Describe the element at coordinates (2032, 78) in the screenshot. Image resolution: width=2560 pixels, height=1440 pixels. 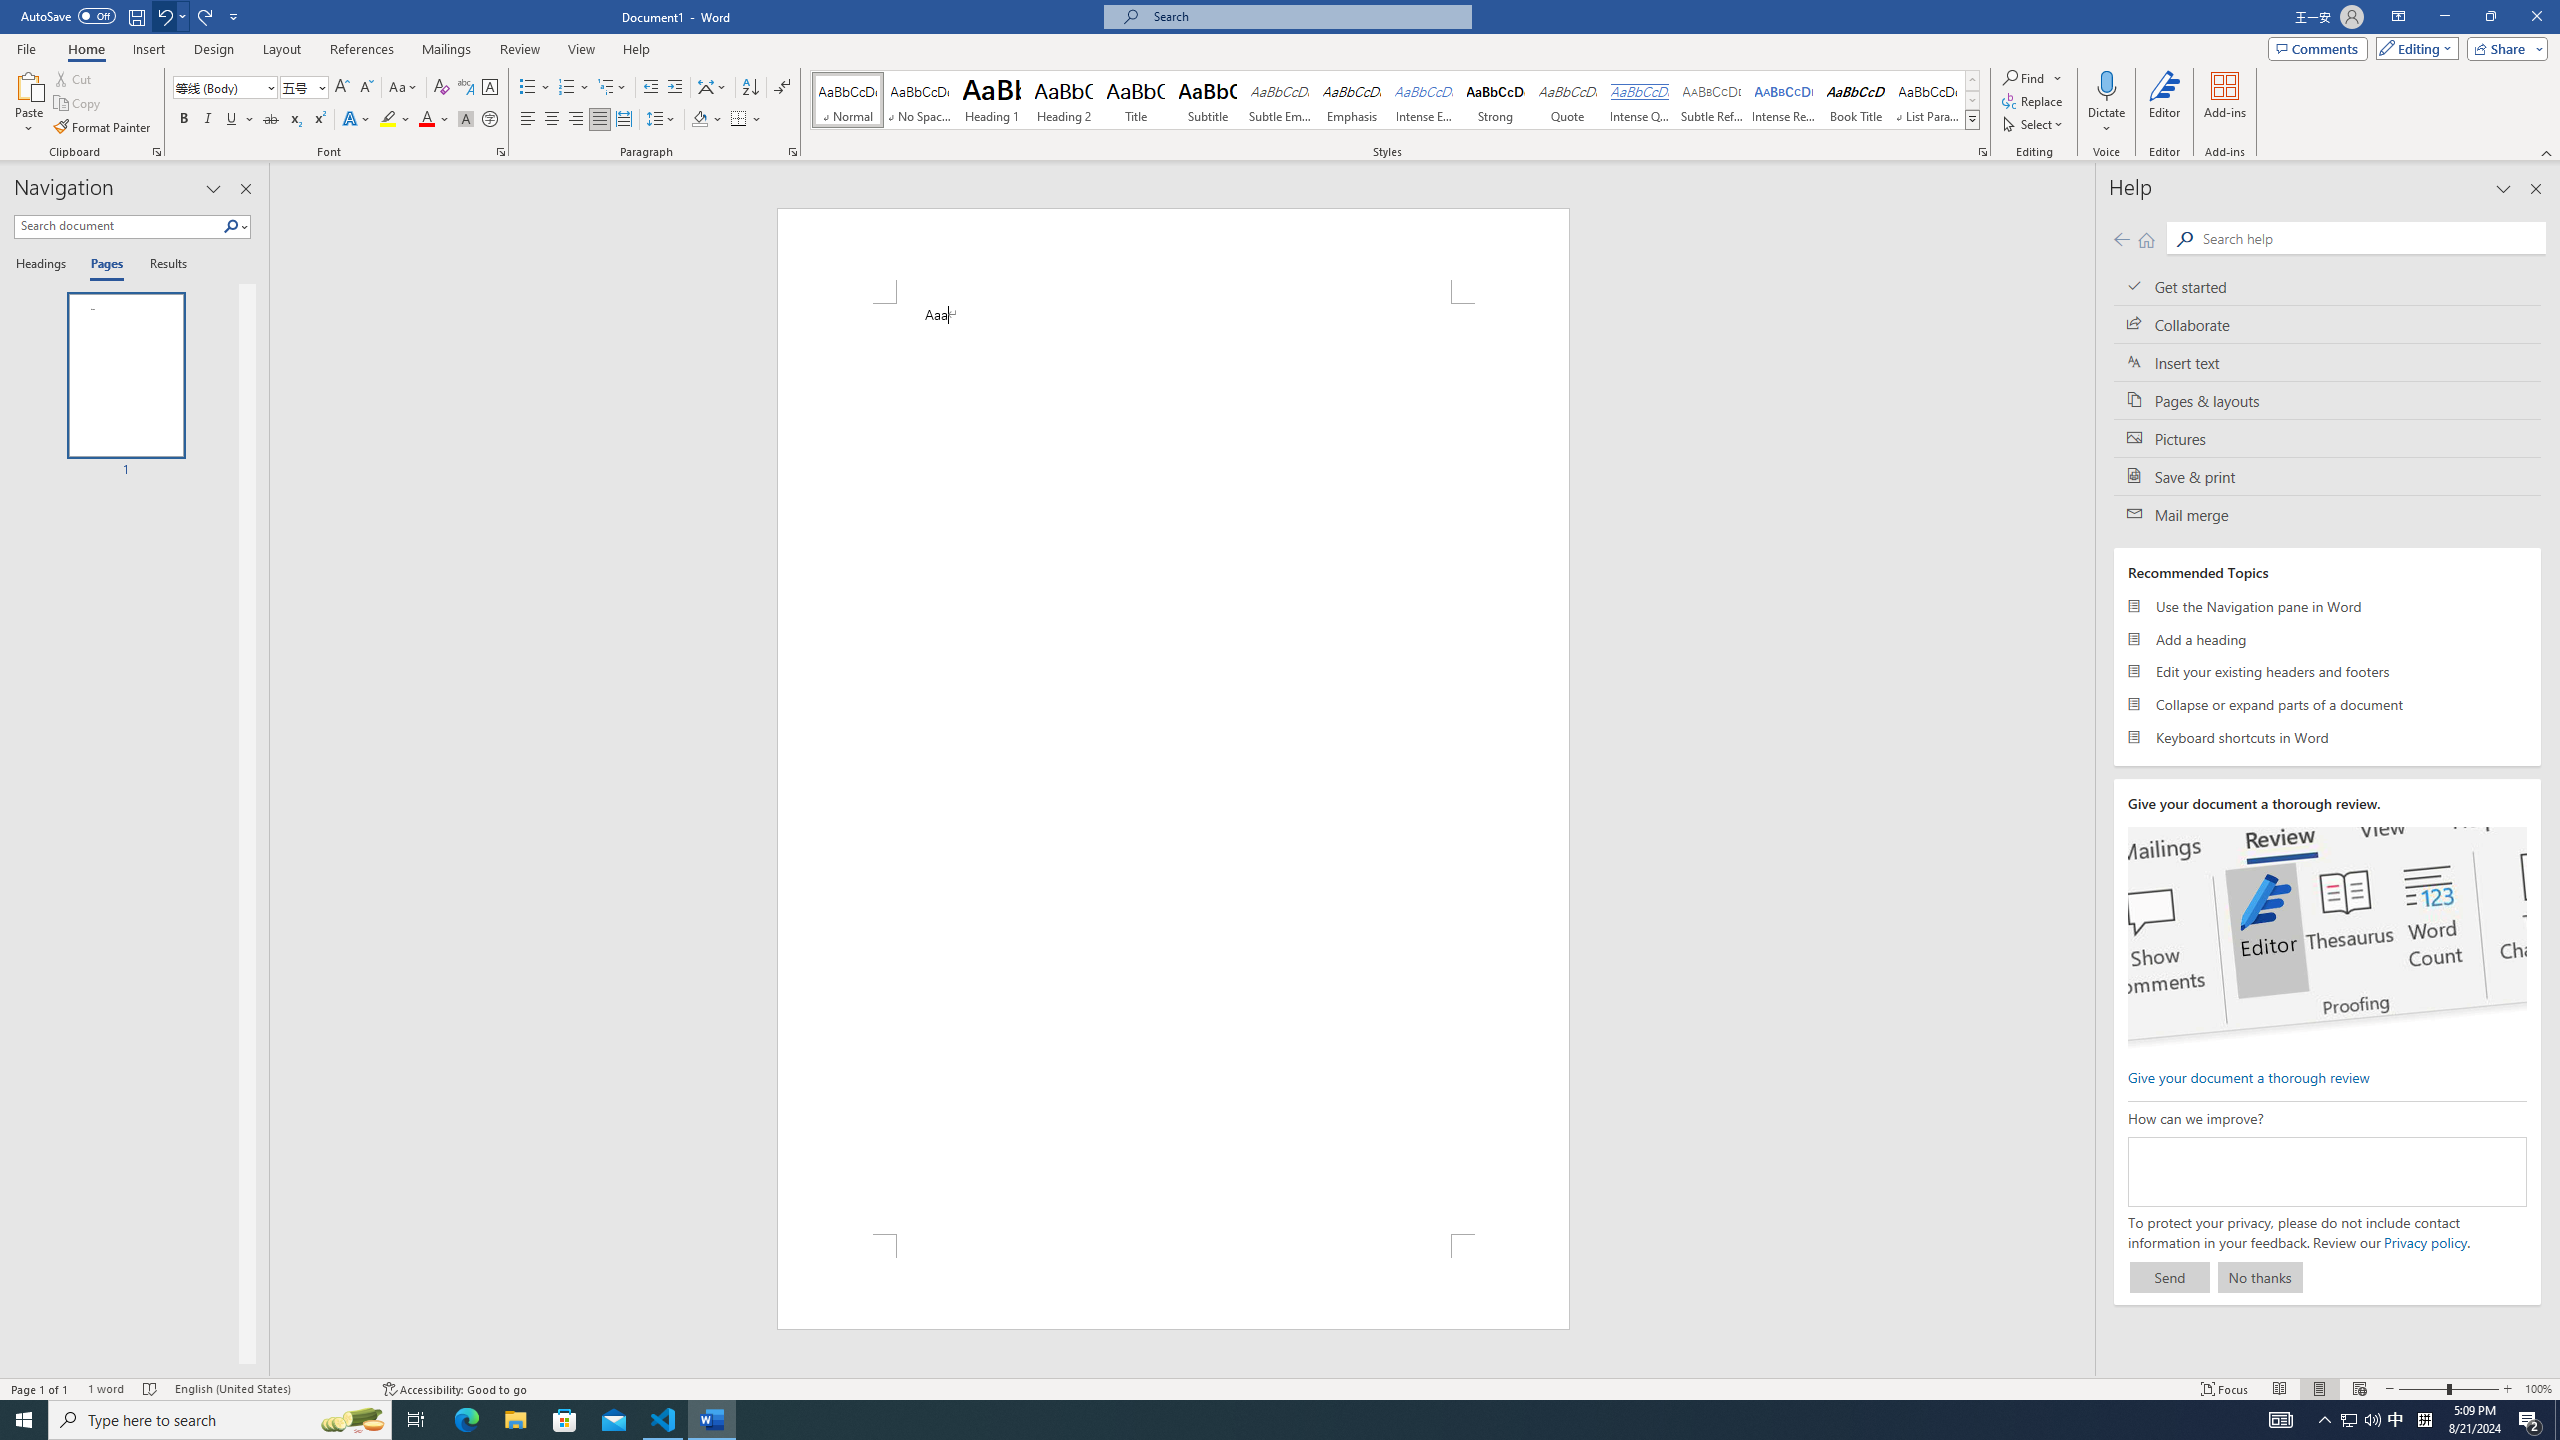
I see `Find` at that location.